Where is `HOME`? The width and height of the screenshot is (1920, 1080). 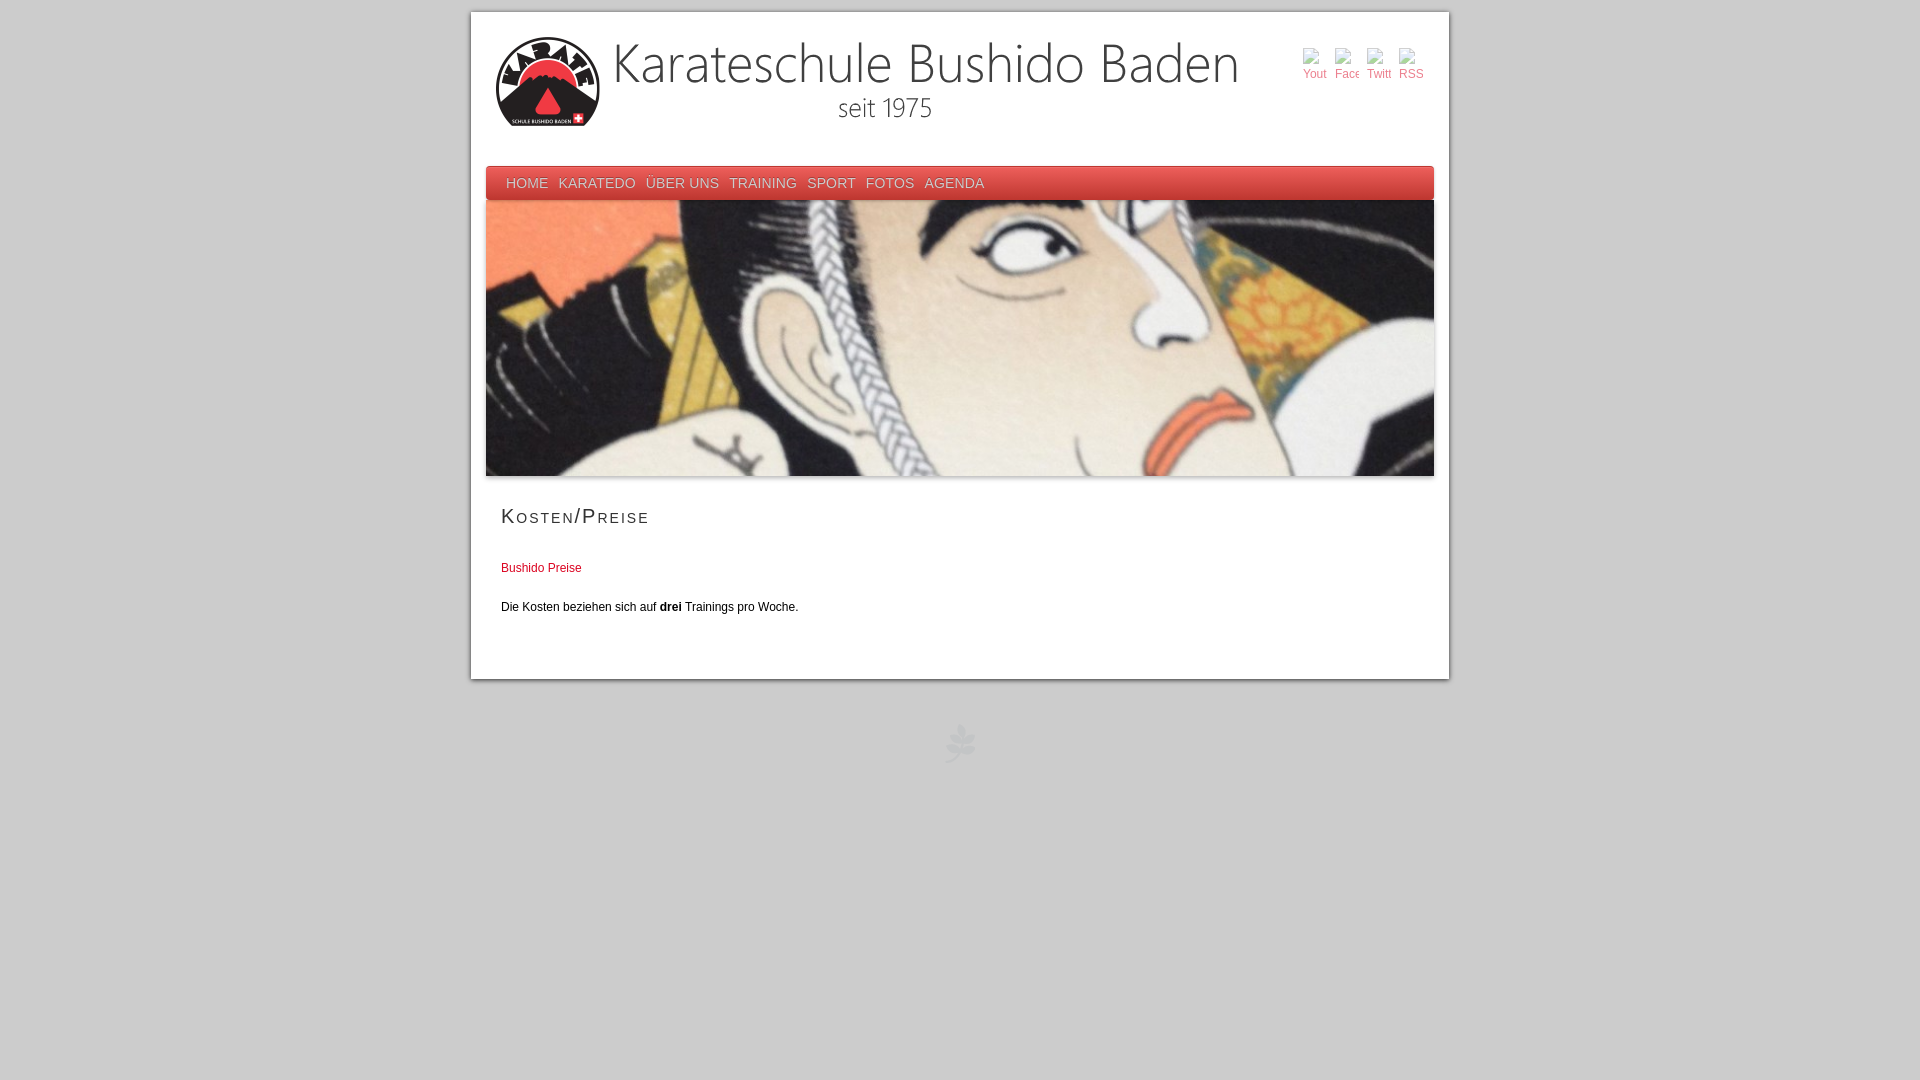 HOME is located at coordinates (528, 184).